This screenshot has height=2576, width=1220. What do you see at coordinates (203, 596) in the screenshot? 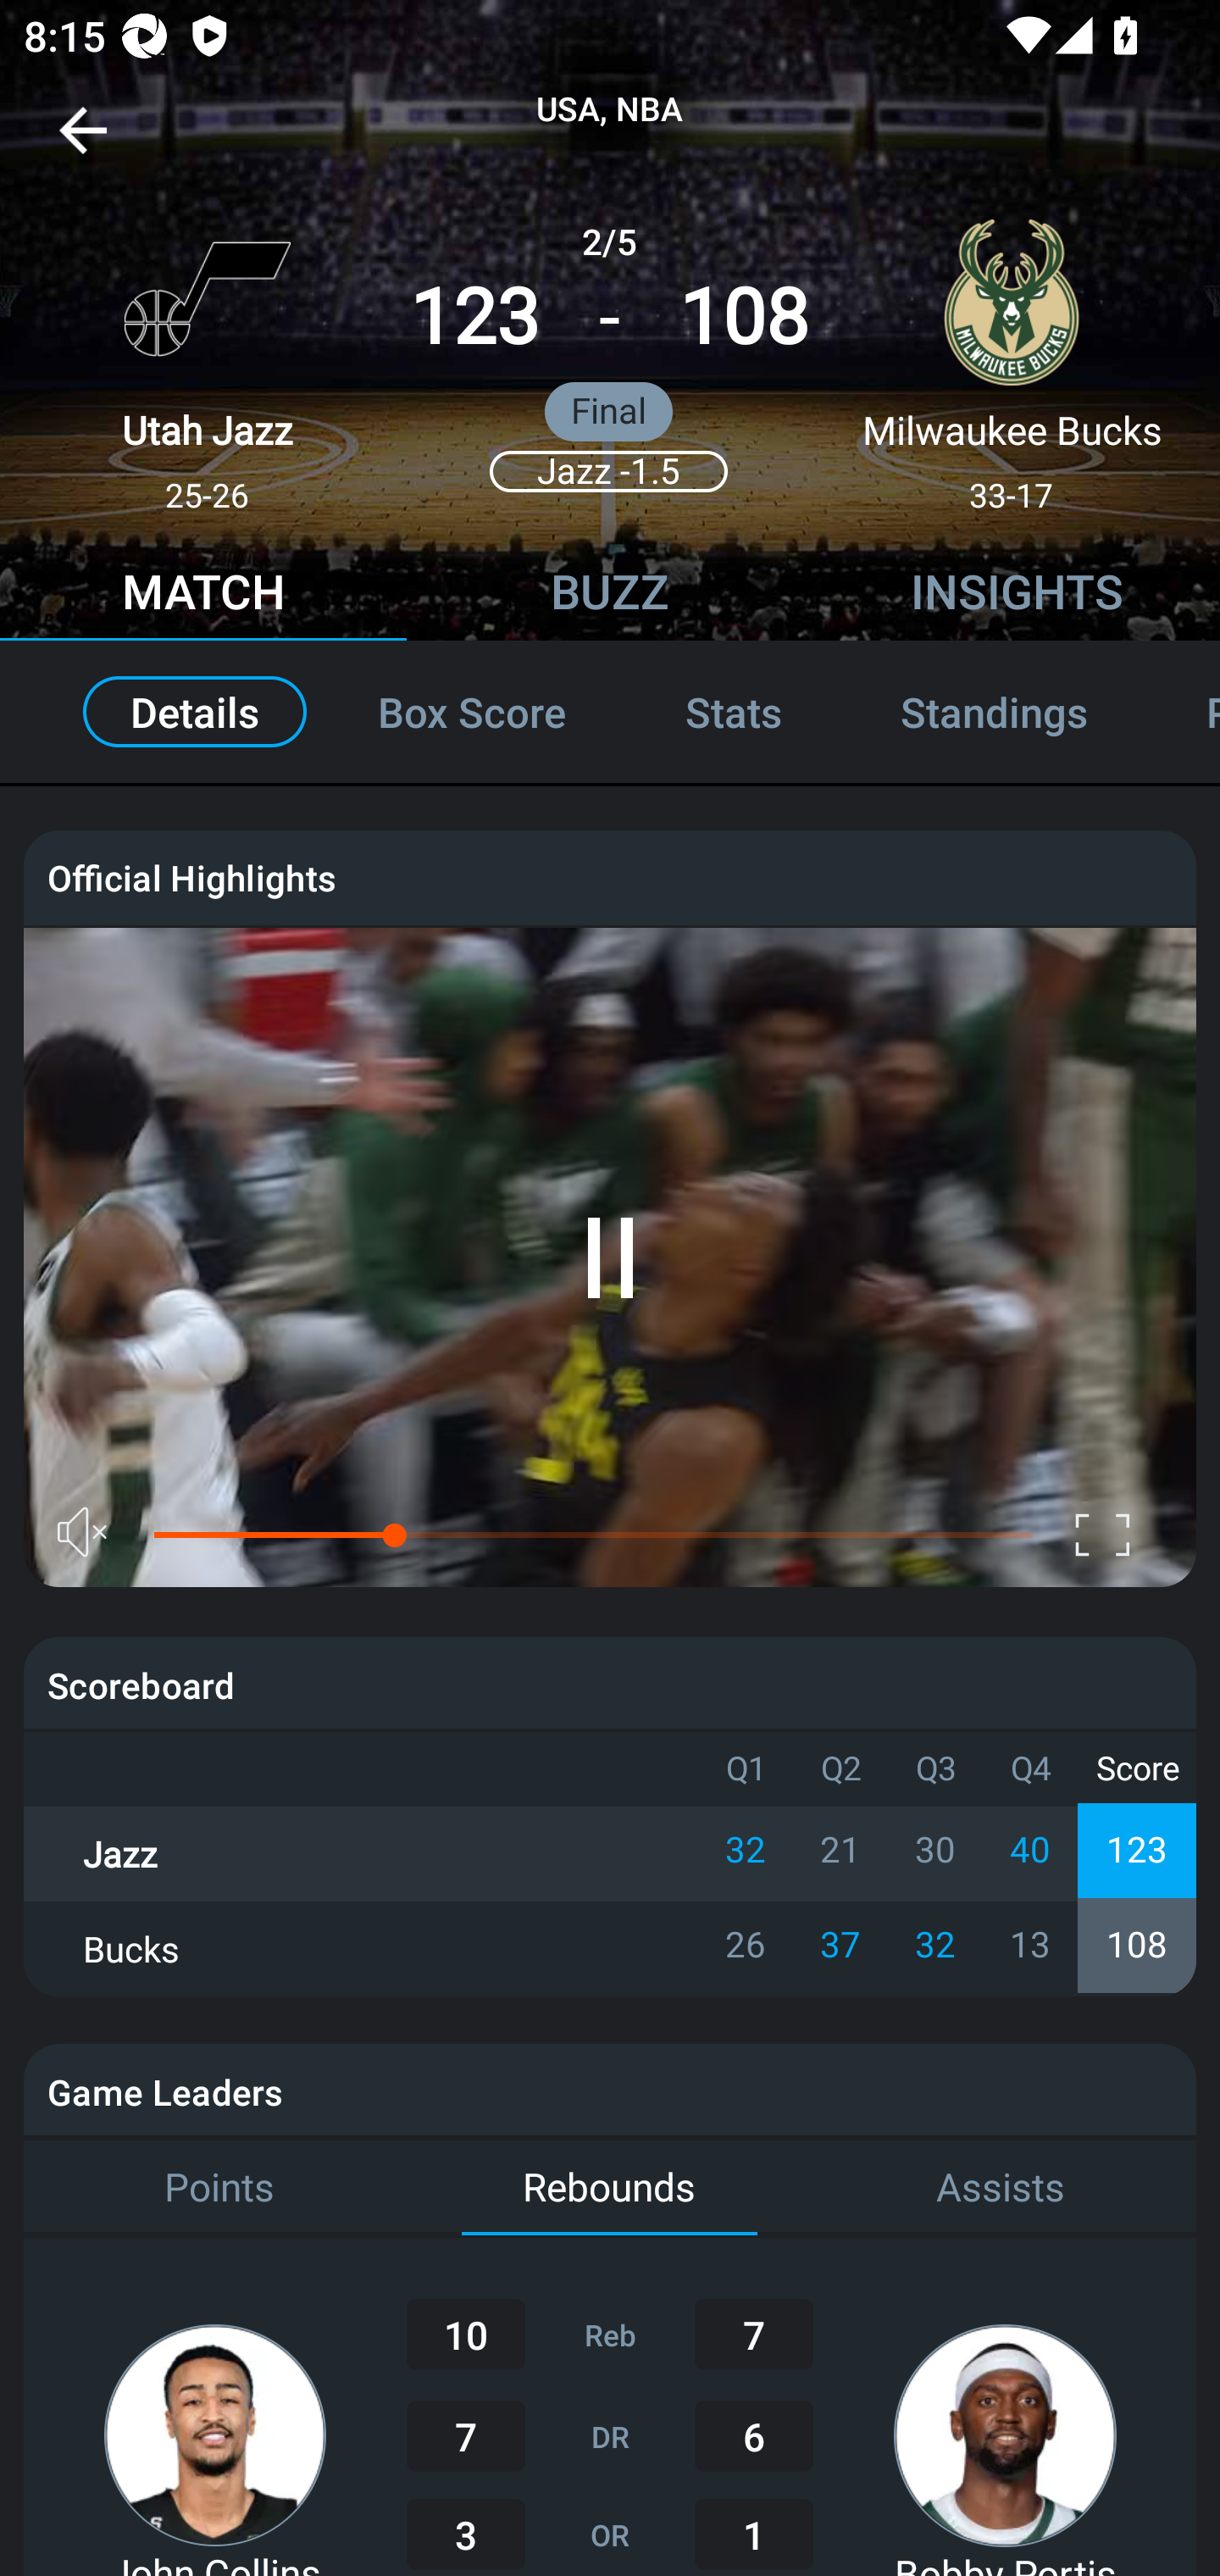
I see `MATCH` at bounding box center [203, 596].